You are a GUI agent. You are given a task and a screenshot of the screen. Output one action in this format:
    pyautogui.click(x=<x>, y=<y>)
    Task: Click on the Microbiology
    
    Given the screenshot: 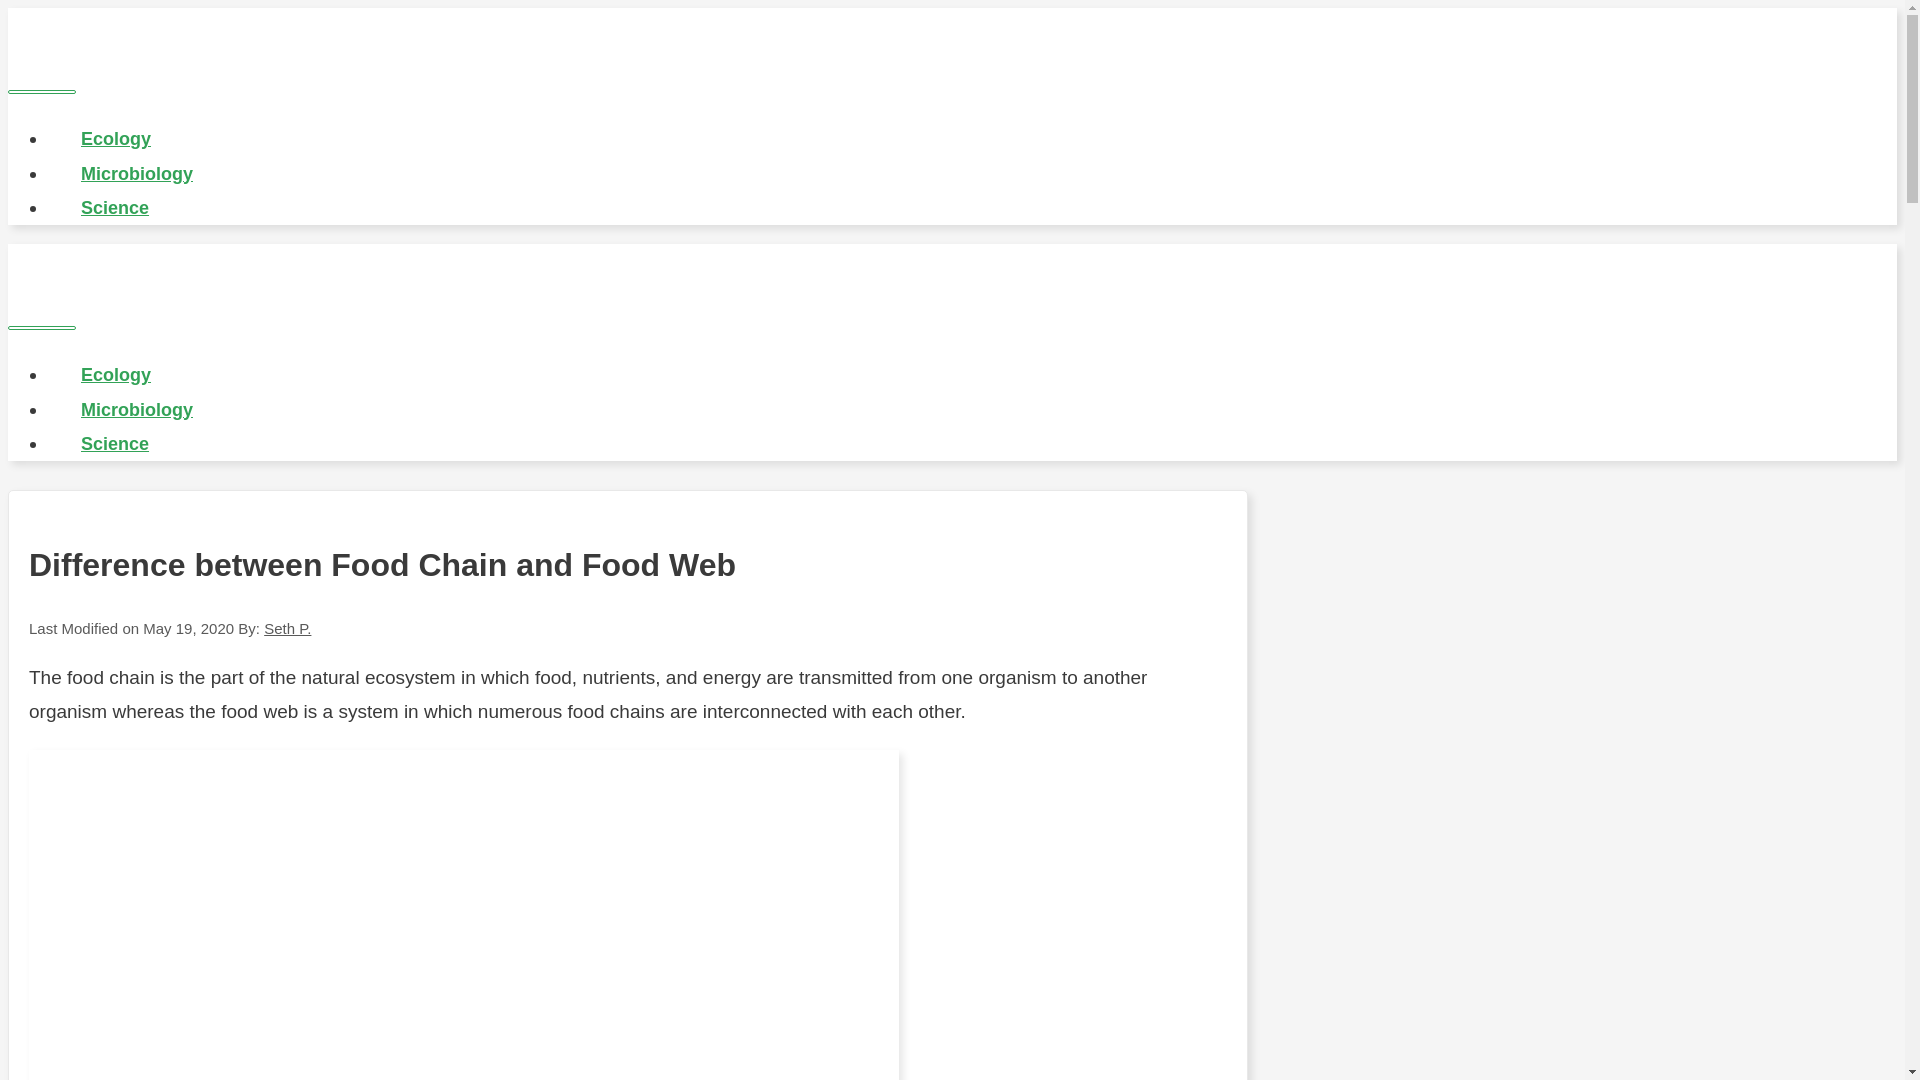 What is the action you would take?
    pyautogui.click(x=137, y=410)
    